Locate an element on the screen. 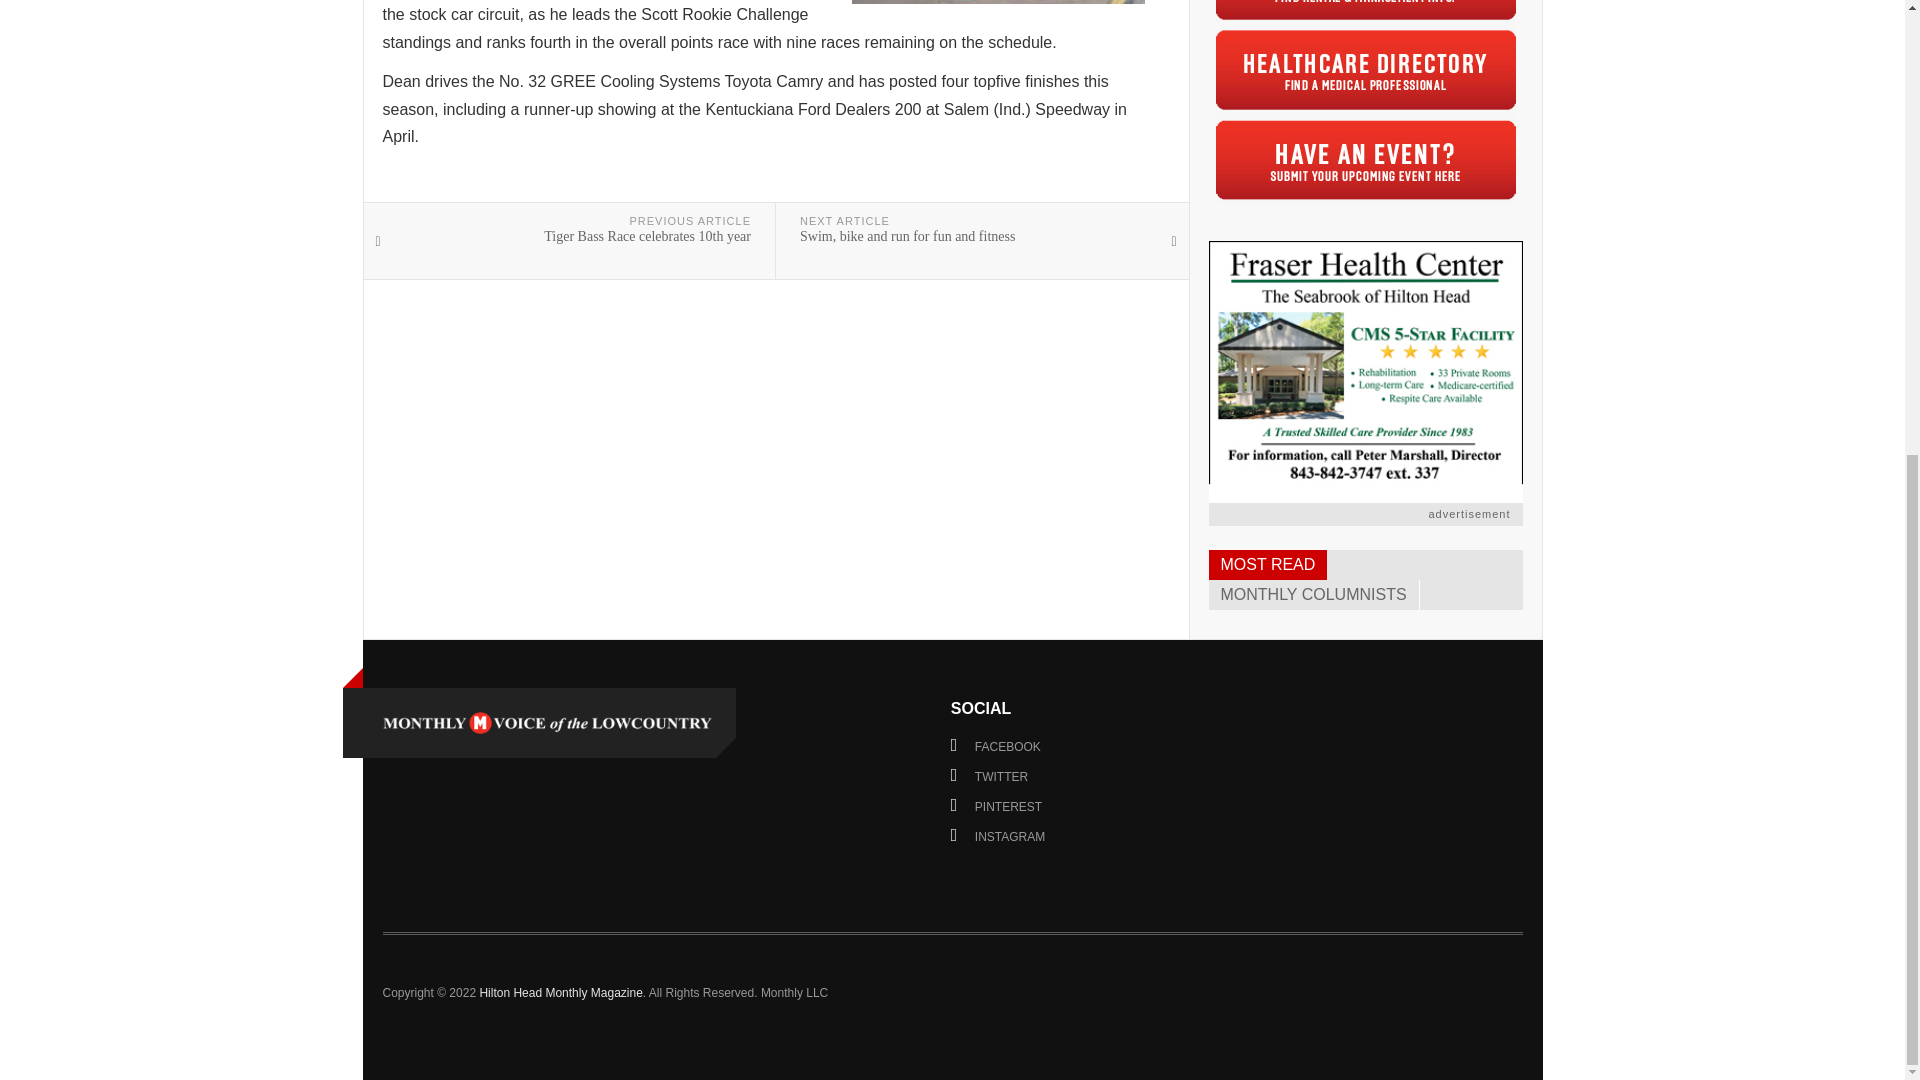  Hilton Head Events is located at coordinates (1366, 160).